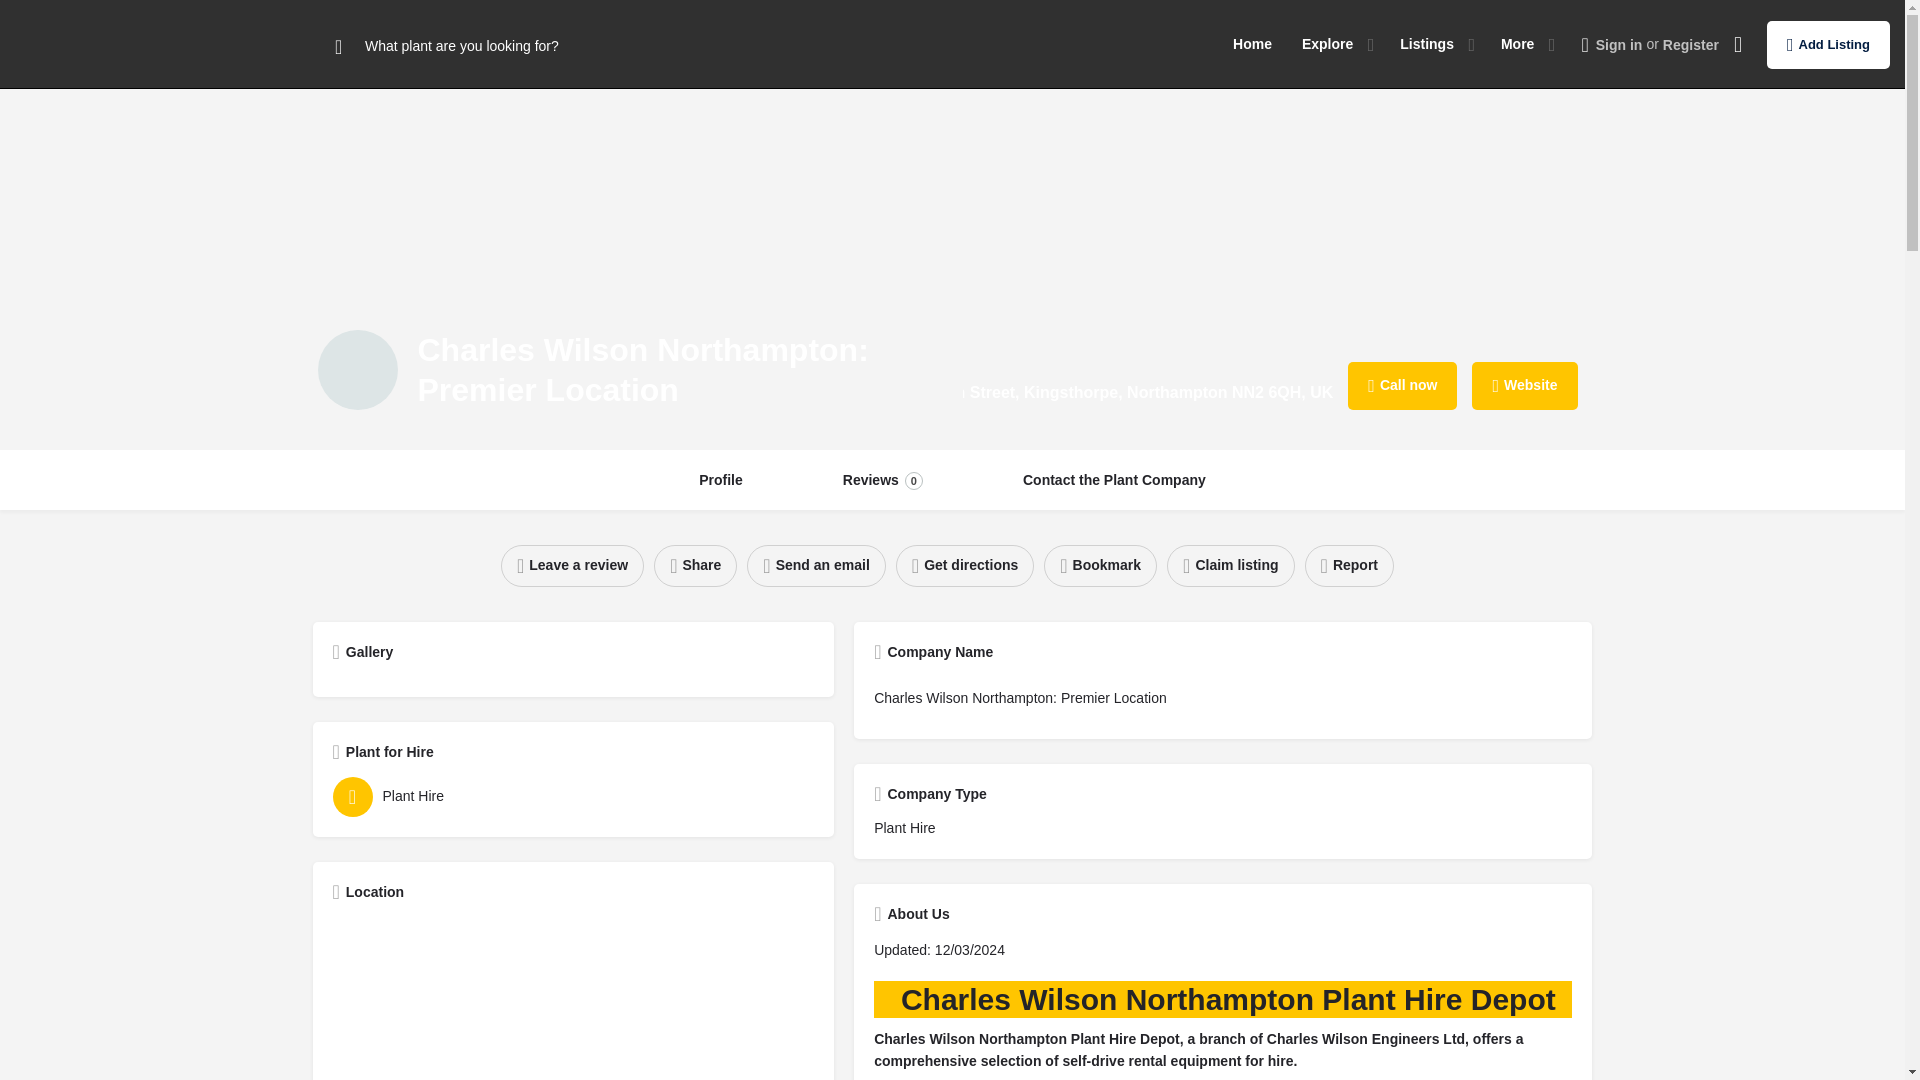  Describe the element at coordinates (1828, 44) in the screenshot. I see `Contact the Plant Company` at that location.